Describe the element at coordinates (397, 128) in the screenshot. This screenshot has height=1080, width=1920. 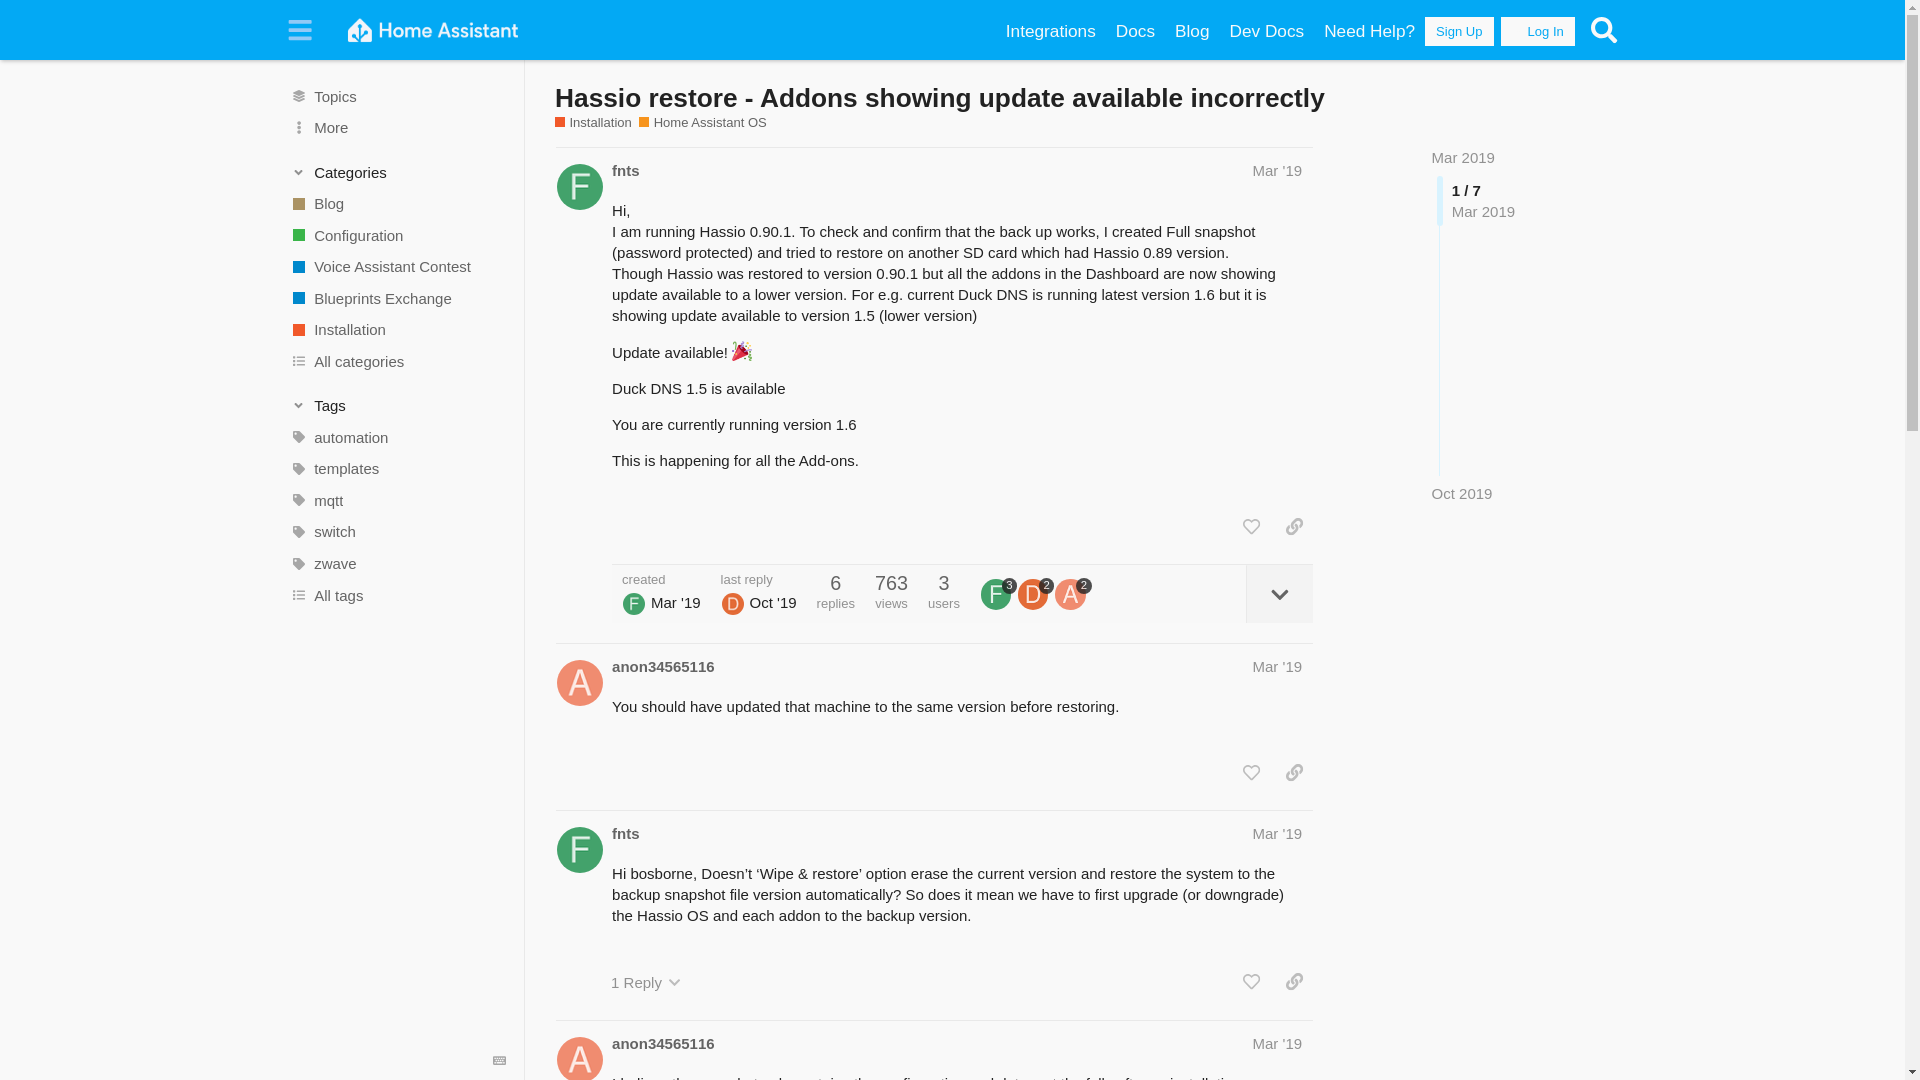
I see `More` at that location.